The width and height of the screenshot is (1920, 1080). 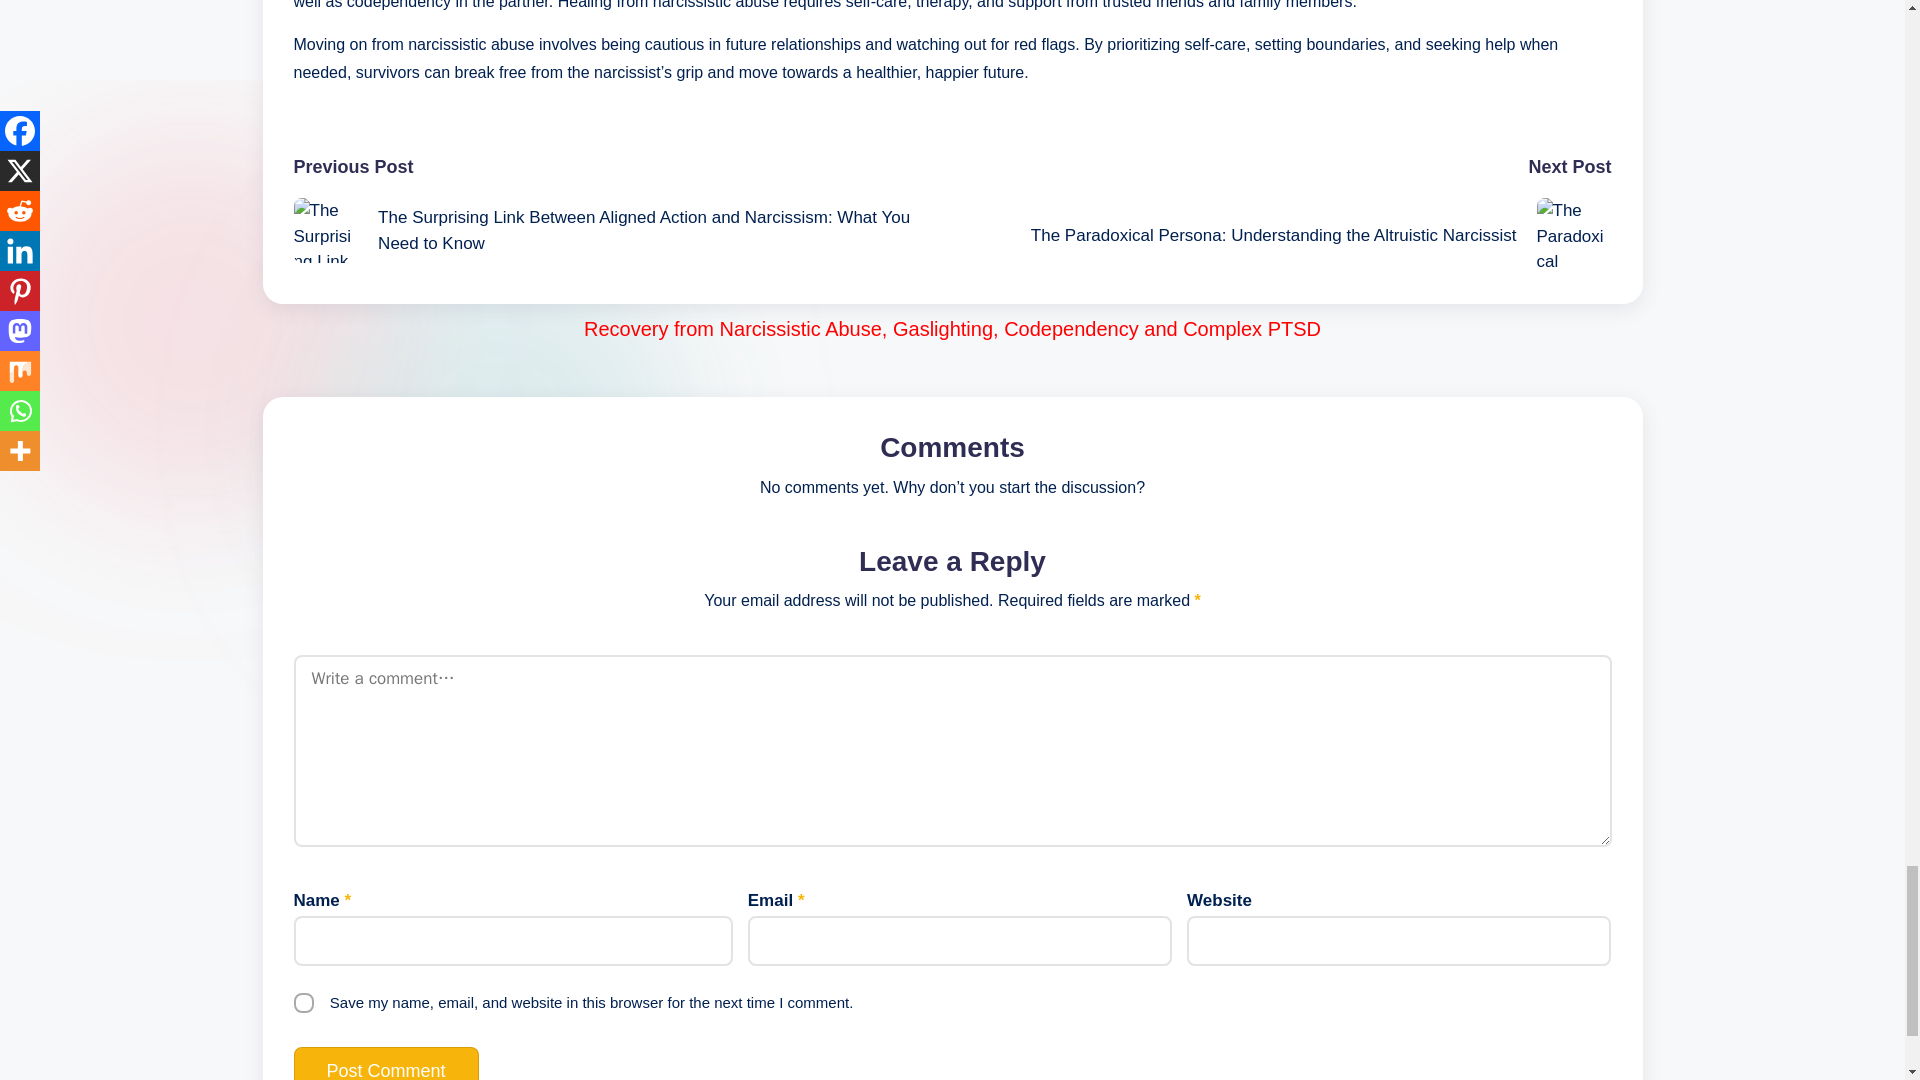 What do you see at coordinates (386, 1063) in the screenshot?
I see `Post Comment` at bounding box center [386, 1063].